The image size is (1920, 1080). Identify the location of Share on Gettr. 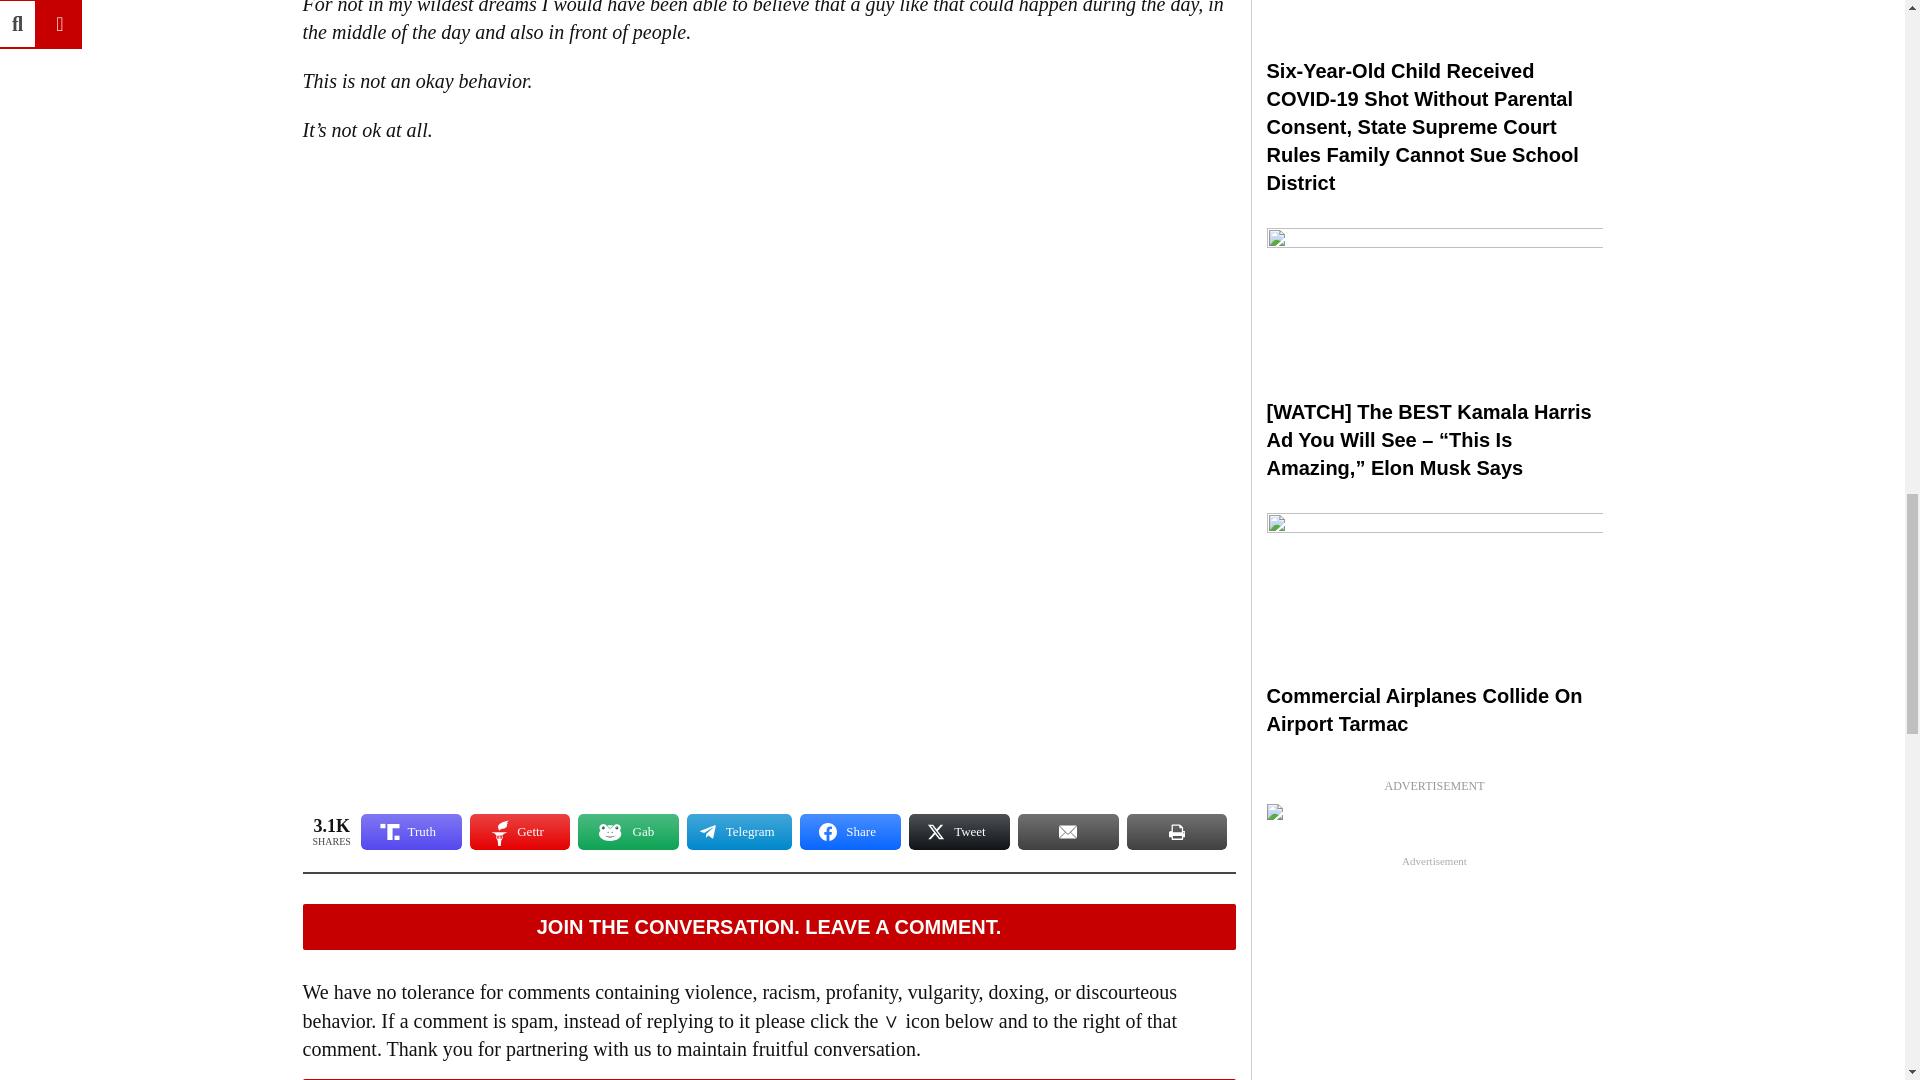
(520, 832).